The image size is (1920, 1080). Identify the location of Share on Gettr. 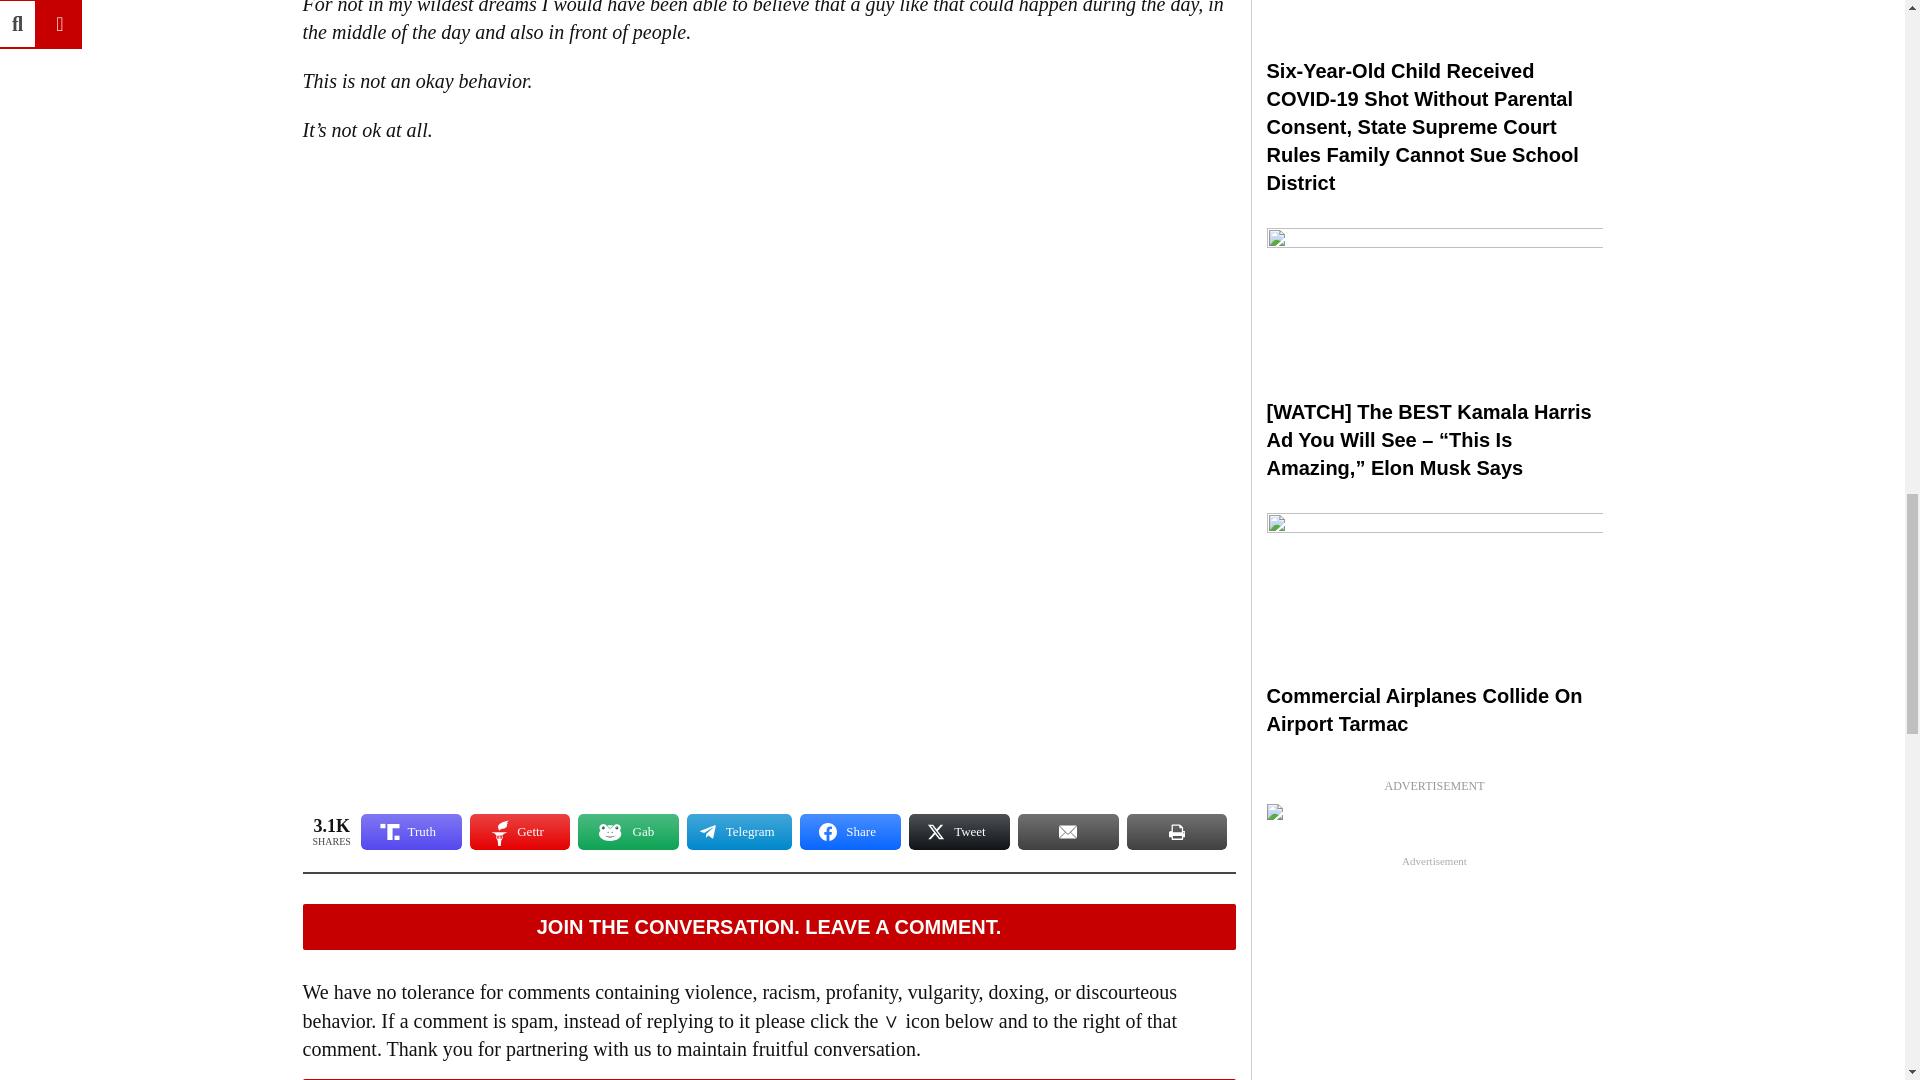
(520, 832).